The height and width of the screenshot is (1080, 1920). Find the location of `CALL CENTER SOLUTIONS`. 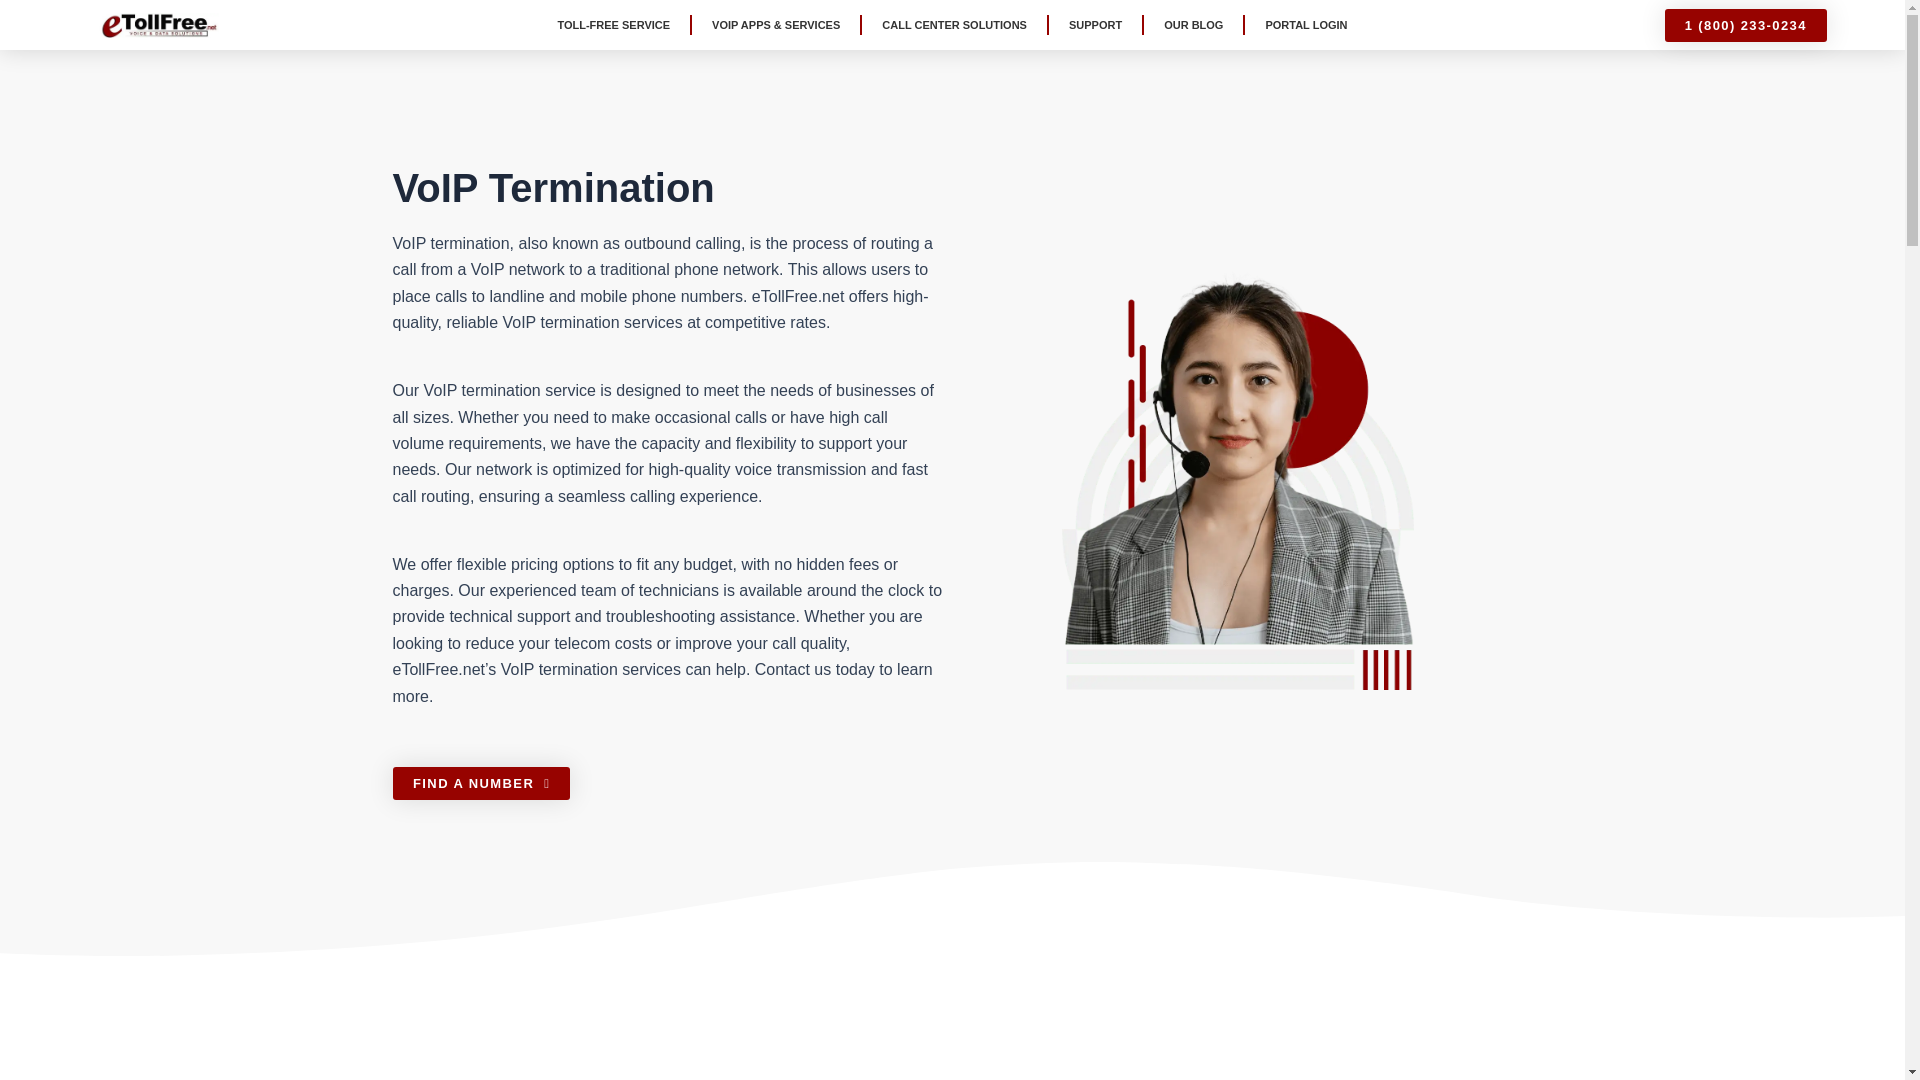

CALL CENTER SOLUTIONS is located at coordinates (954, 24).